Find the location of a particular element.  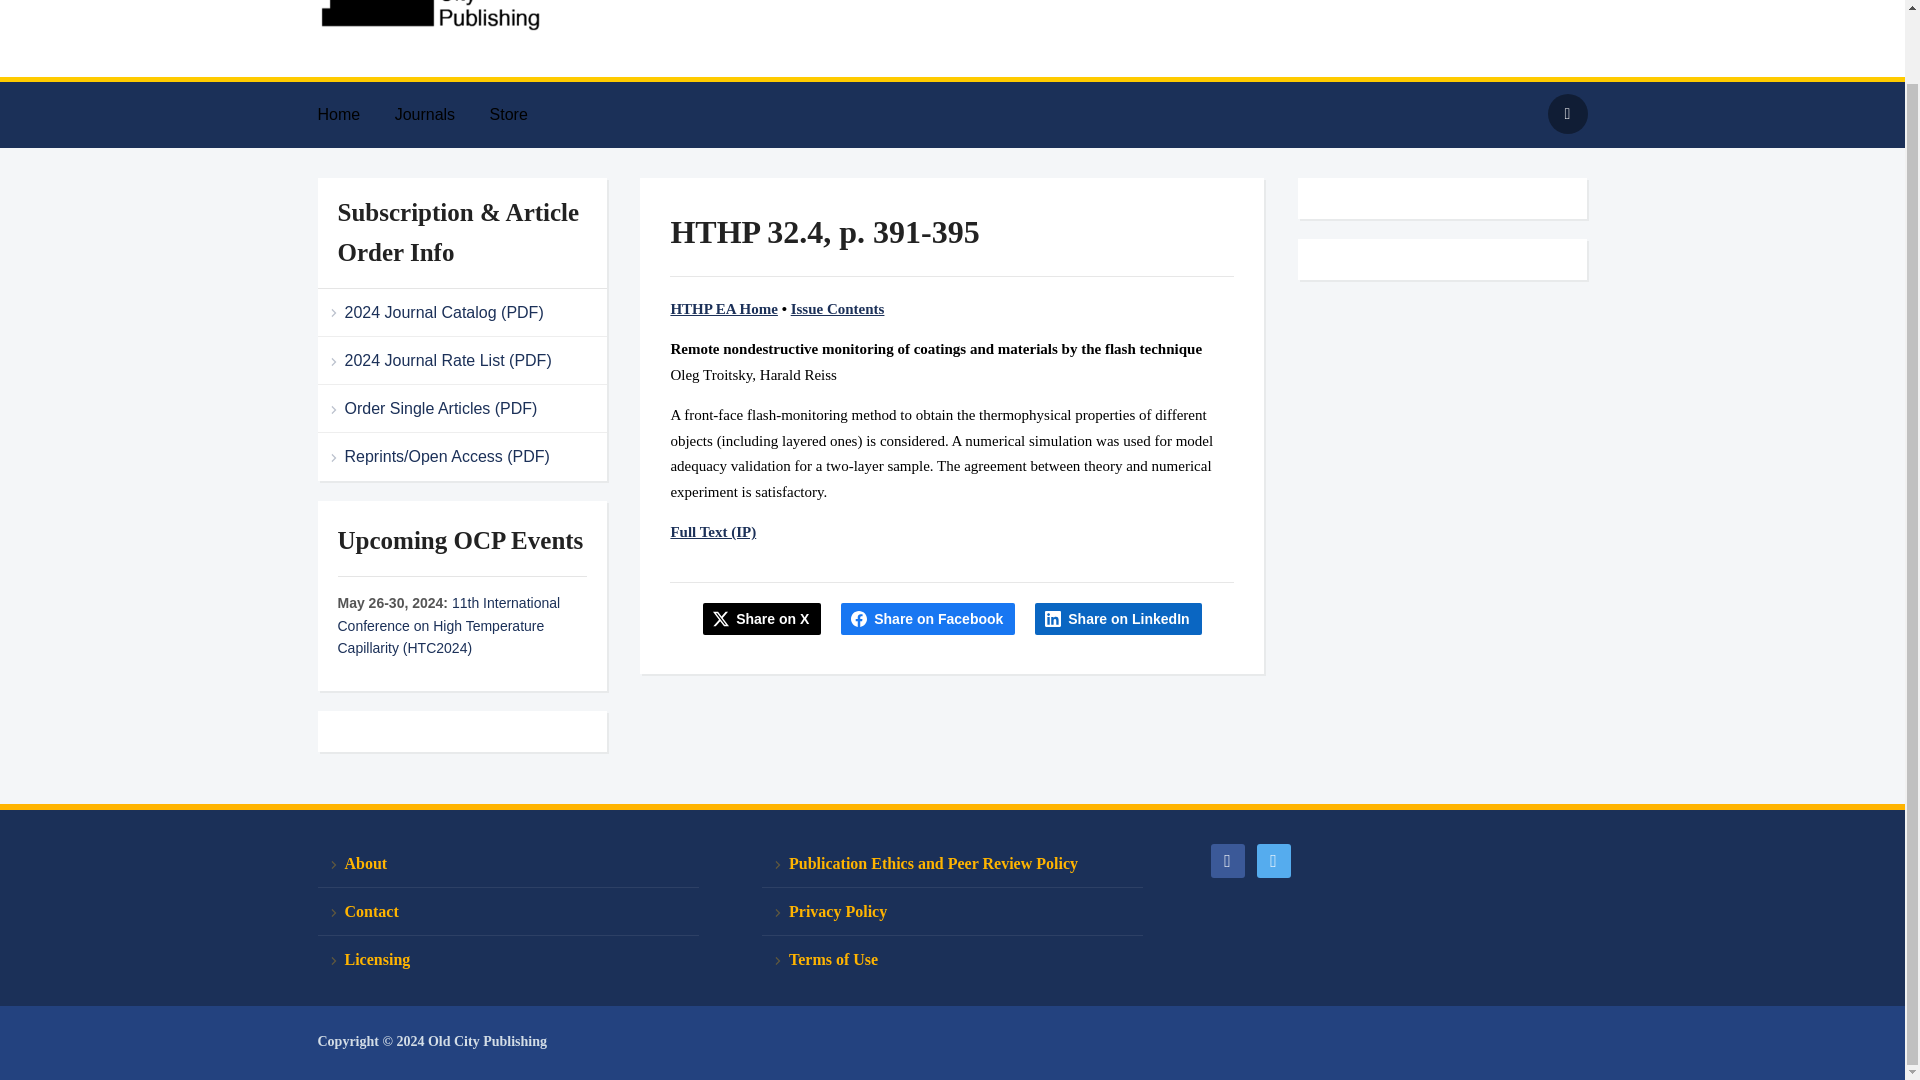

Privacy Policy is located at coordinates (952, 912).